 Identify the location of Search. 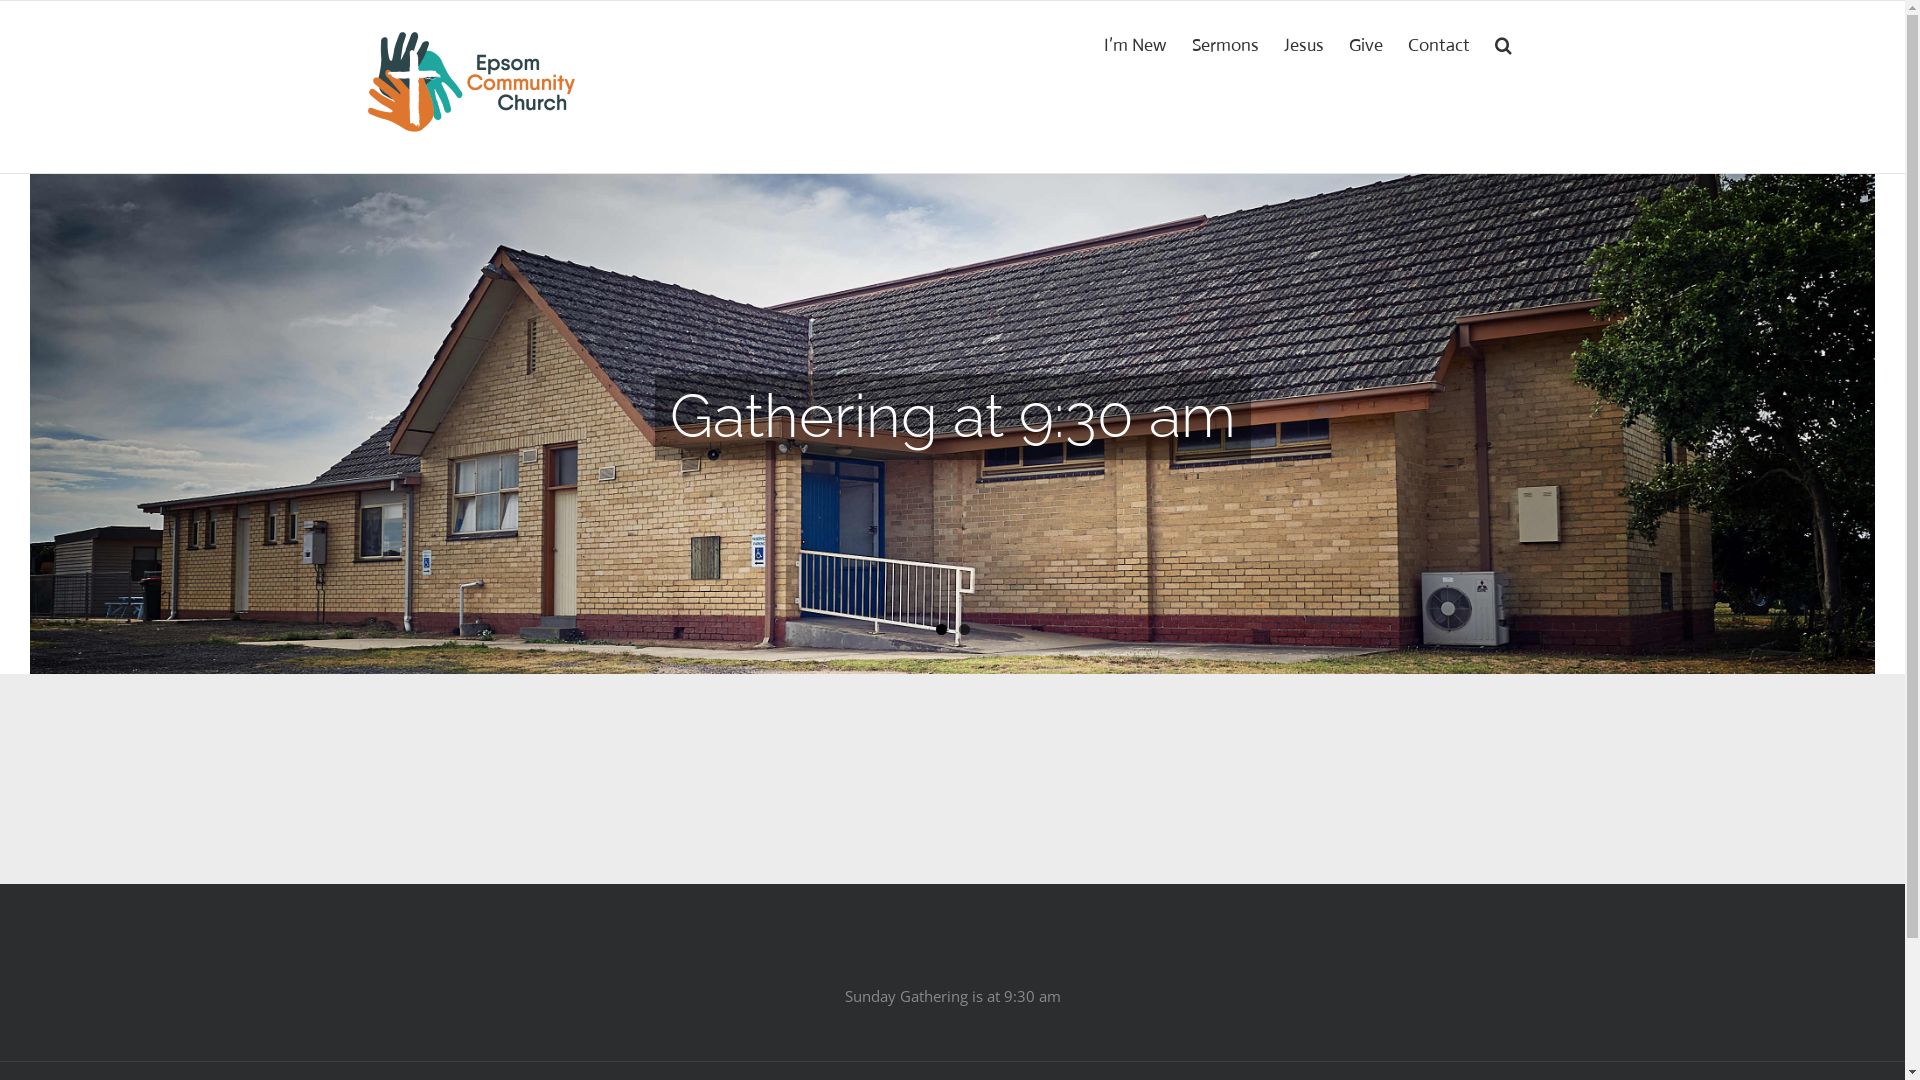
(1504, 43).